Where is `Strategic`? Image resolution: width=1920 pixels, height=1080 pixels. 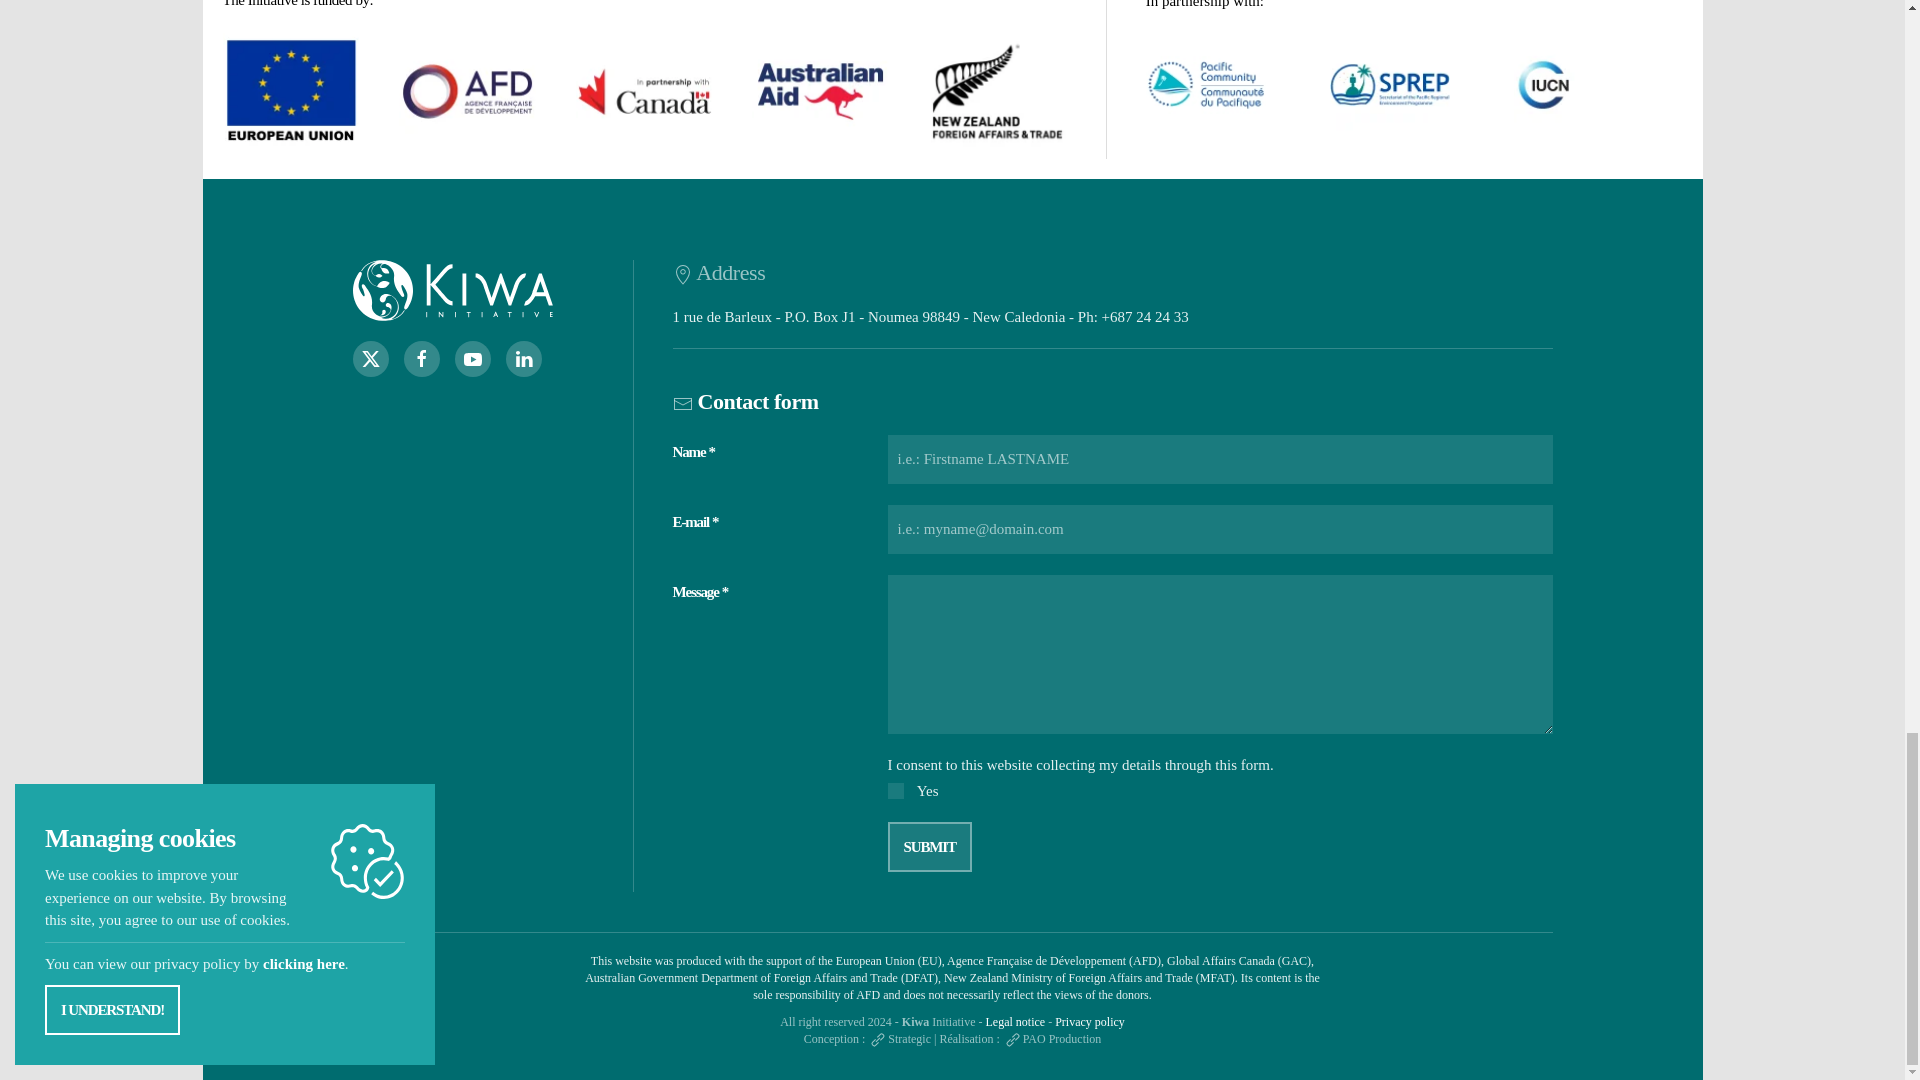 Strategic is located at coordinates (899, 1039).